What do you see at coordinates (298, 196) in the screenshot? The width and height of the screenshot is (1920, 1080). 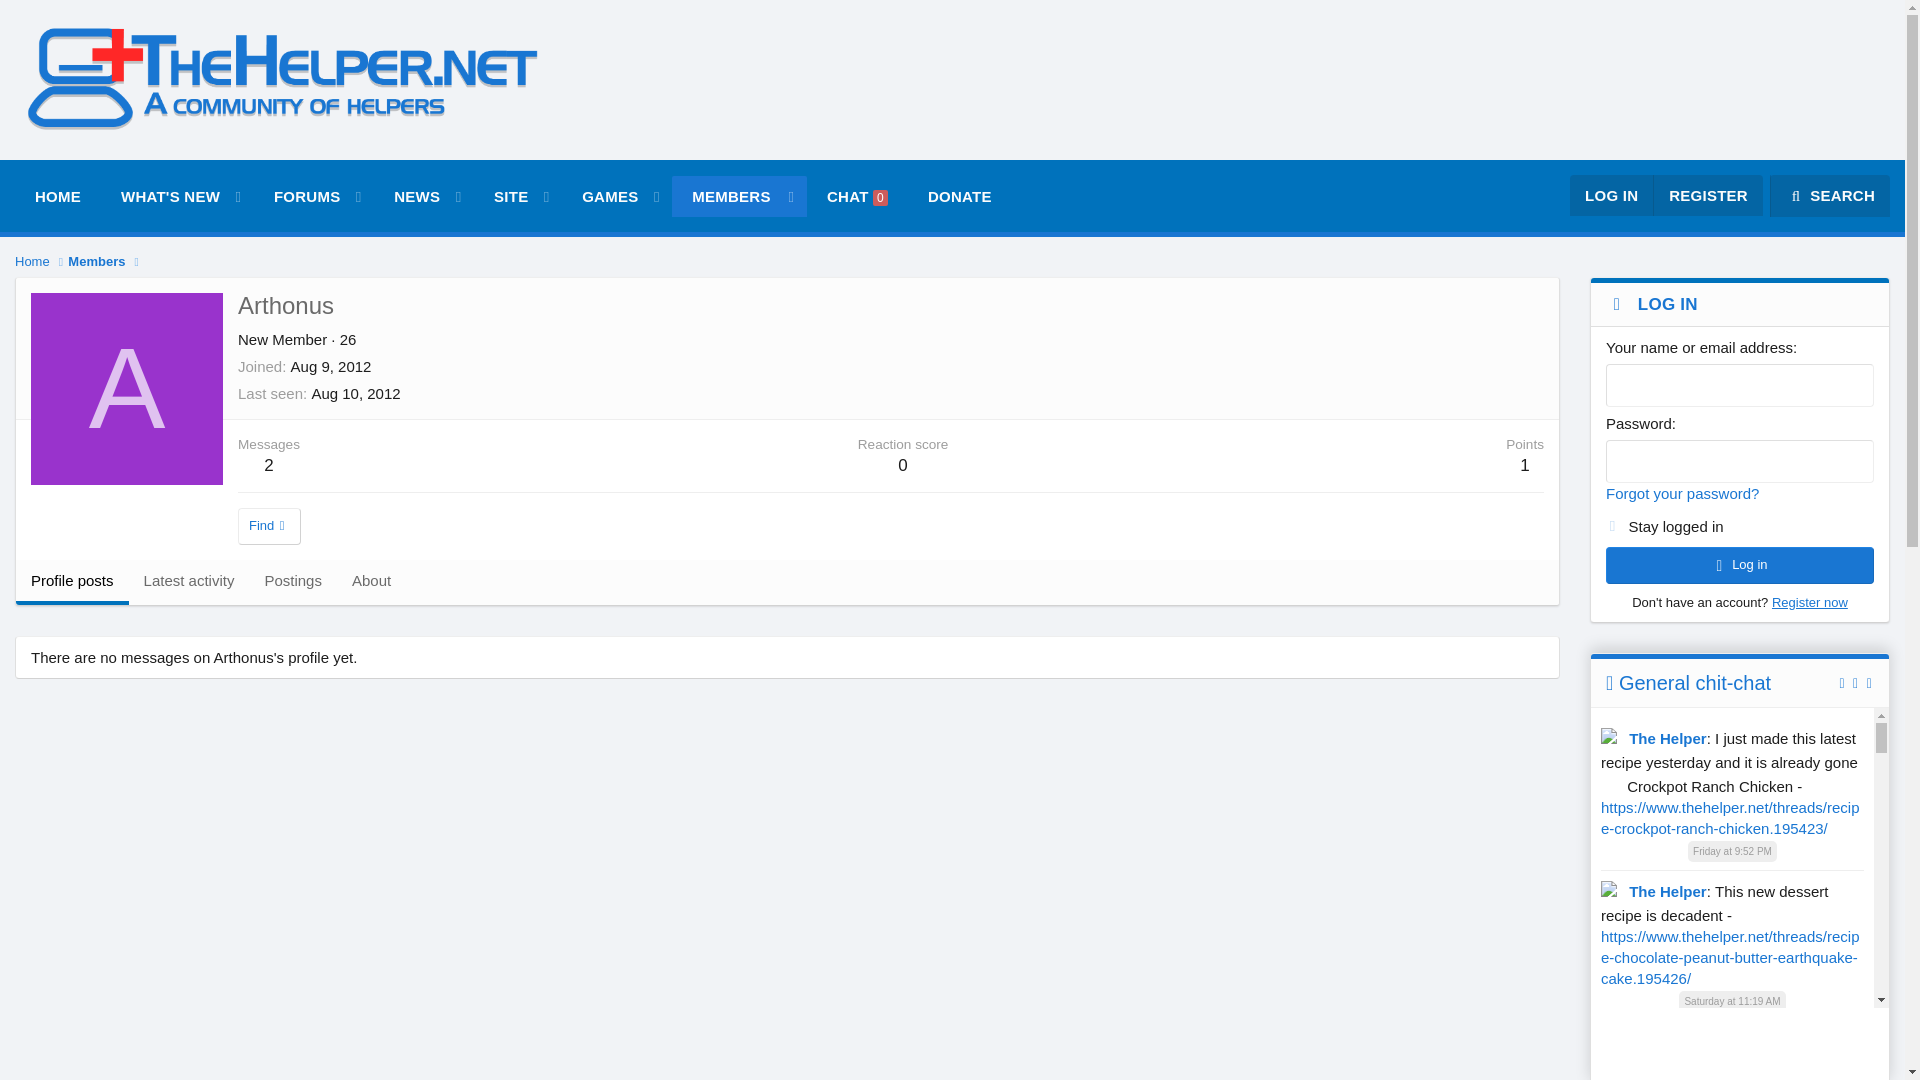 I see `FORUMS` at bounding box center [298, 196].